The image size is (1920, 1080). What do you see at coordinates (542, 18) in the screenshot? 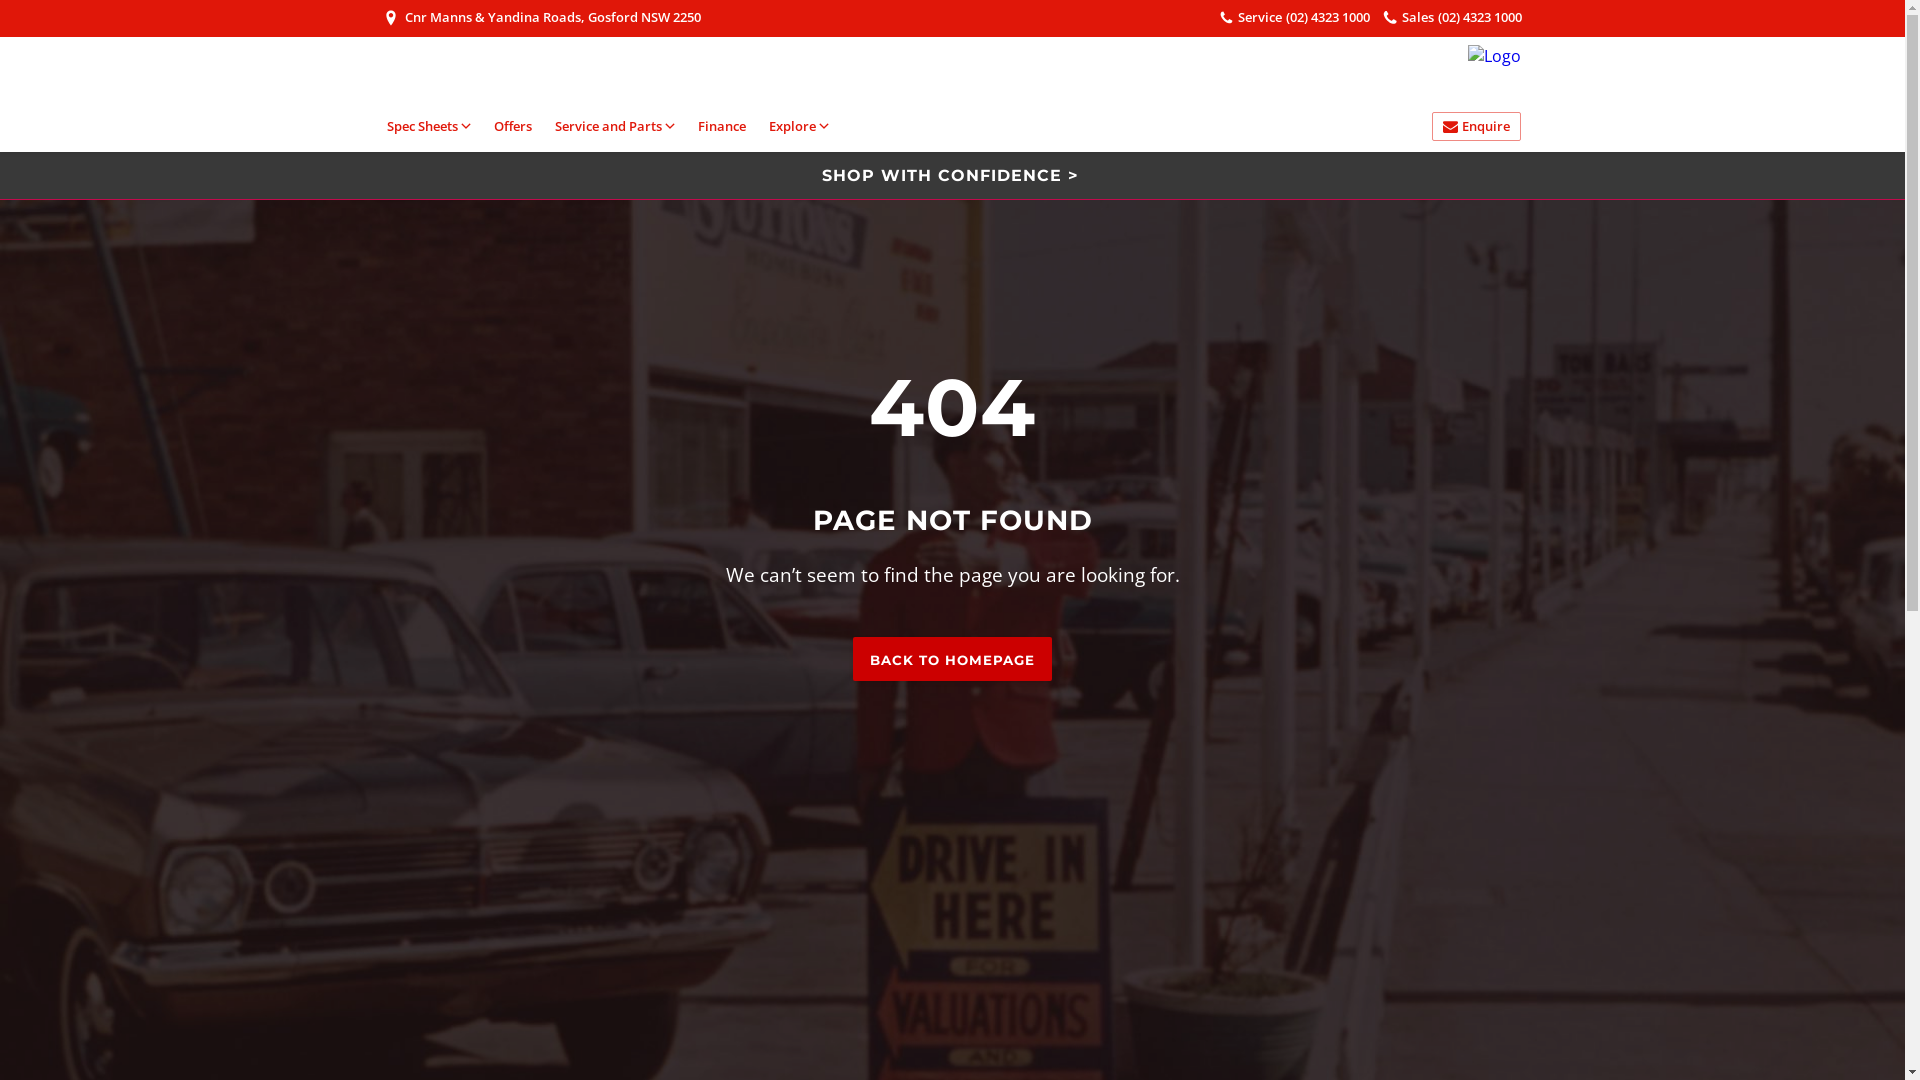
I see `Cnr Manns & Yandina Roads, Gosford NSW 2250` at bounding box center [542, 18].